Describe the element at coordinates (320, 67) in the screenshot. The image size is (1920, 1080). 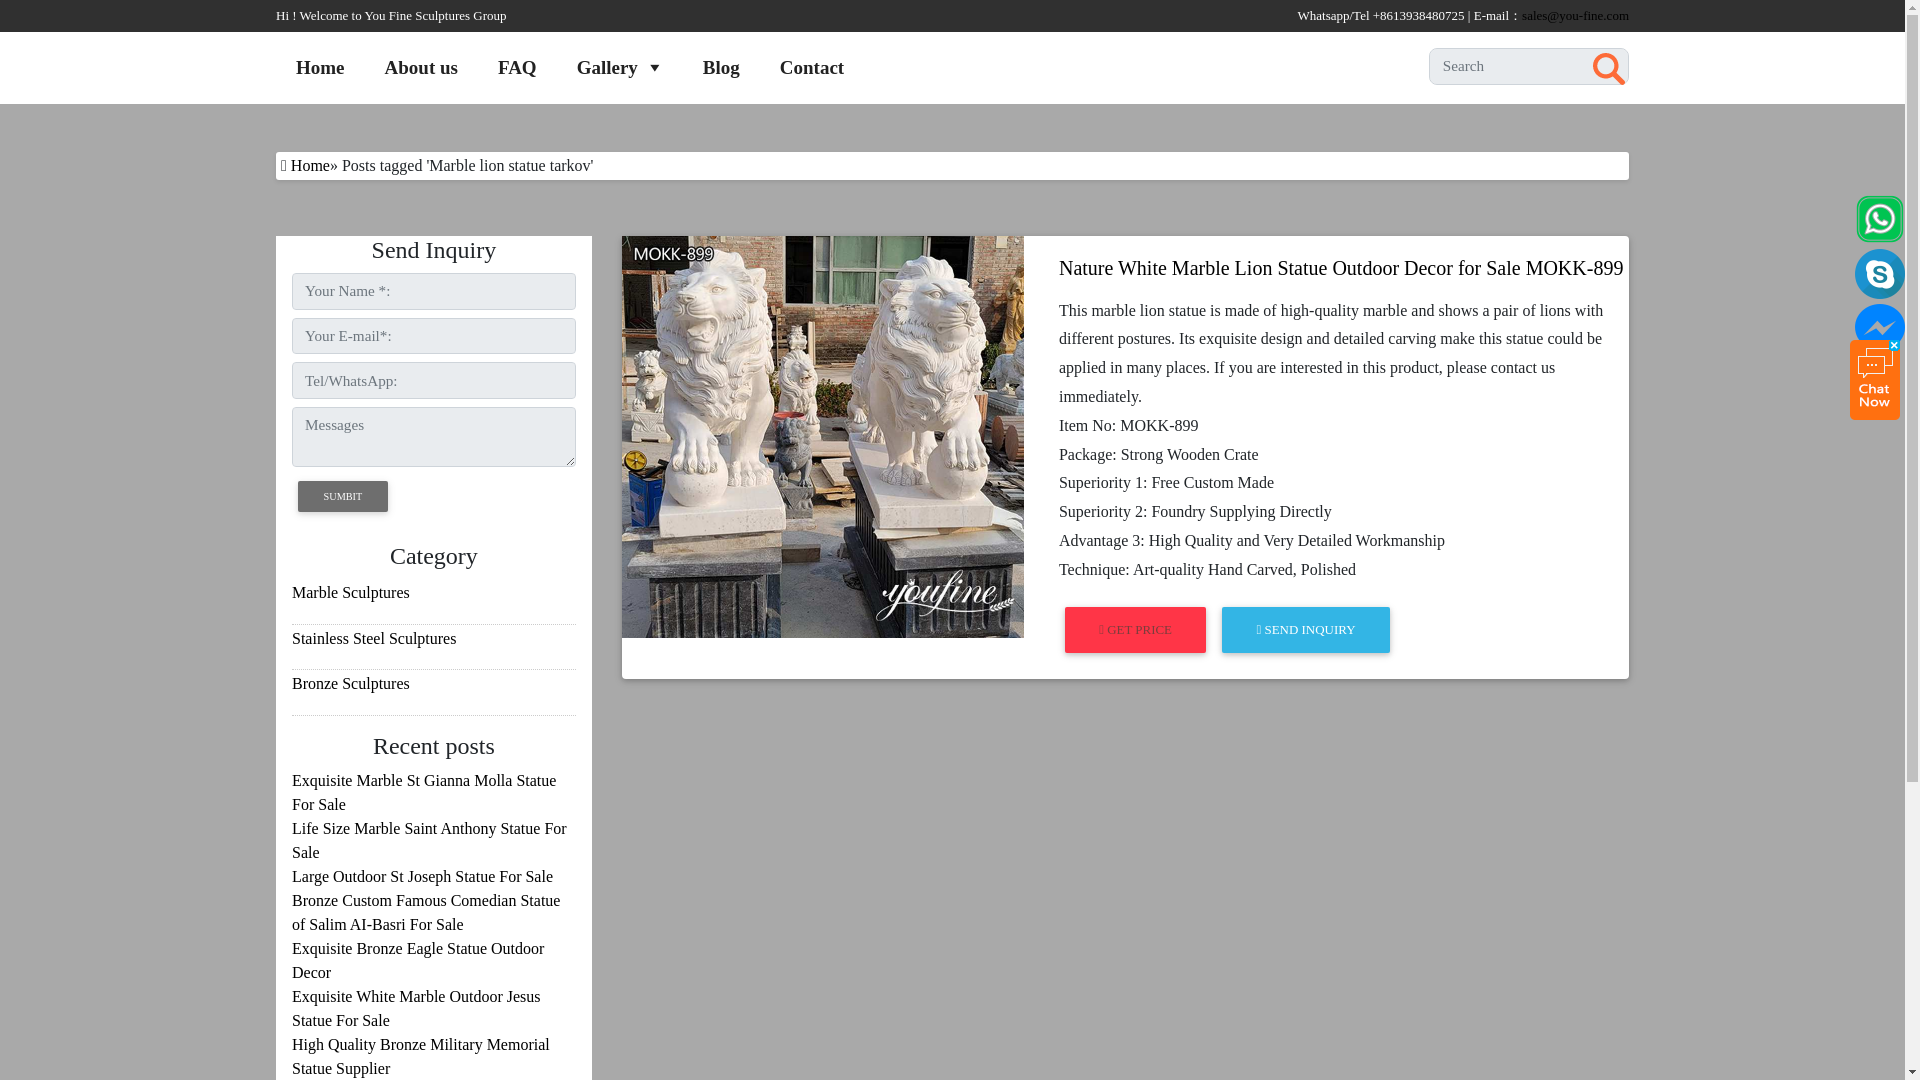
I see `Home` at that location.